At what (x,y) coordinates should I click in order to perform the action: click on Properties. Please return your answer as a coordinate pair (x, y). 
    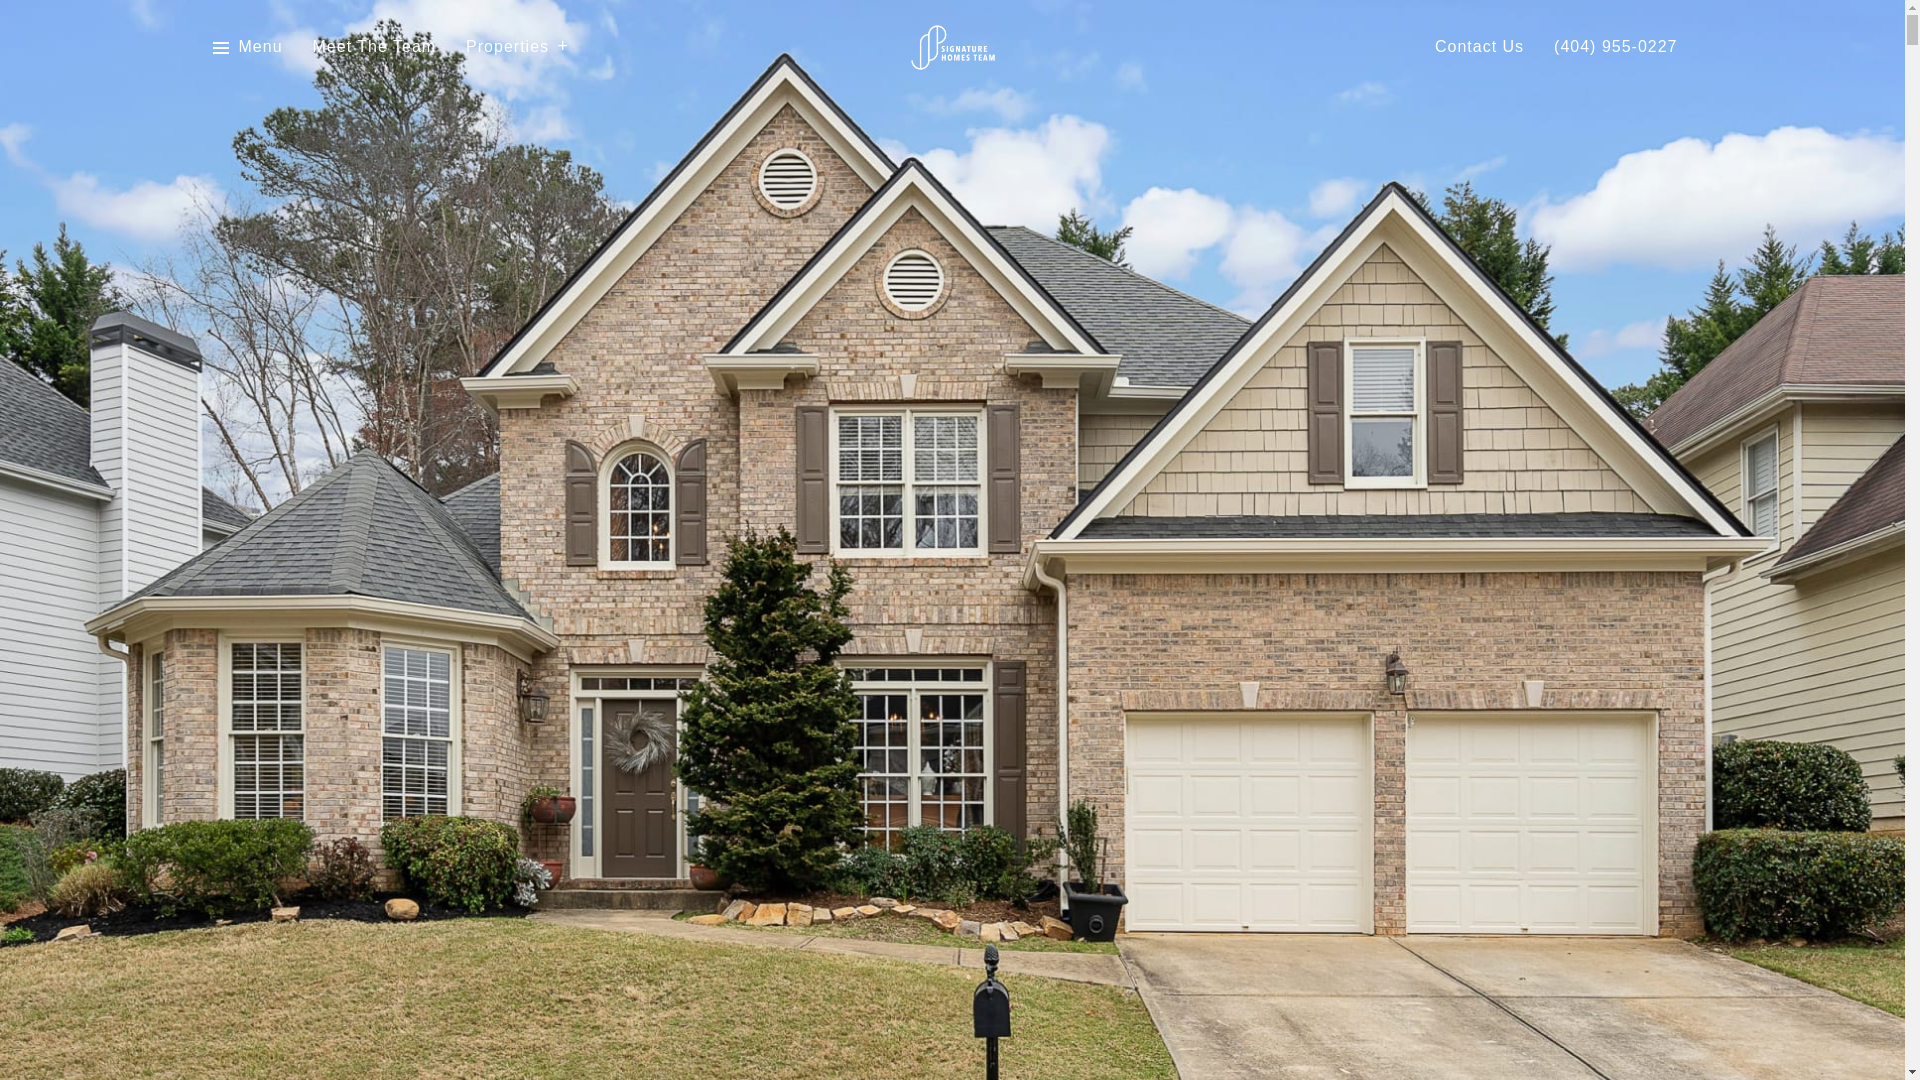
    Looking at the image, I should click on (517, 47).